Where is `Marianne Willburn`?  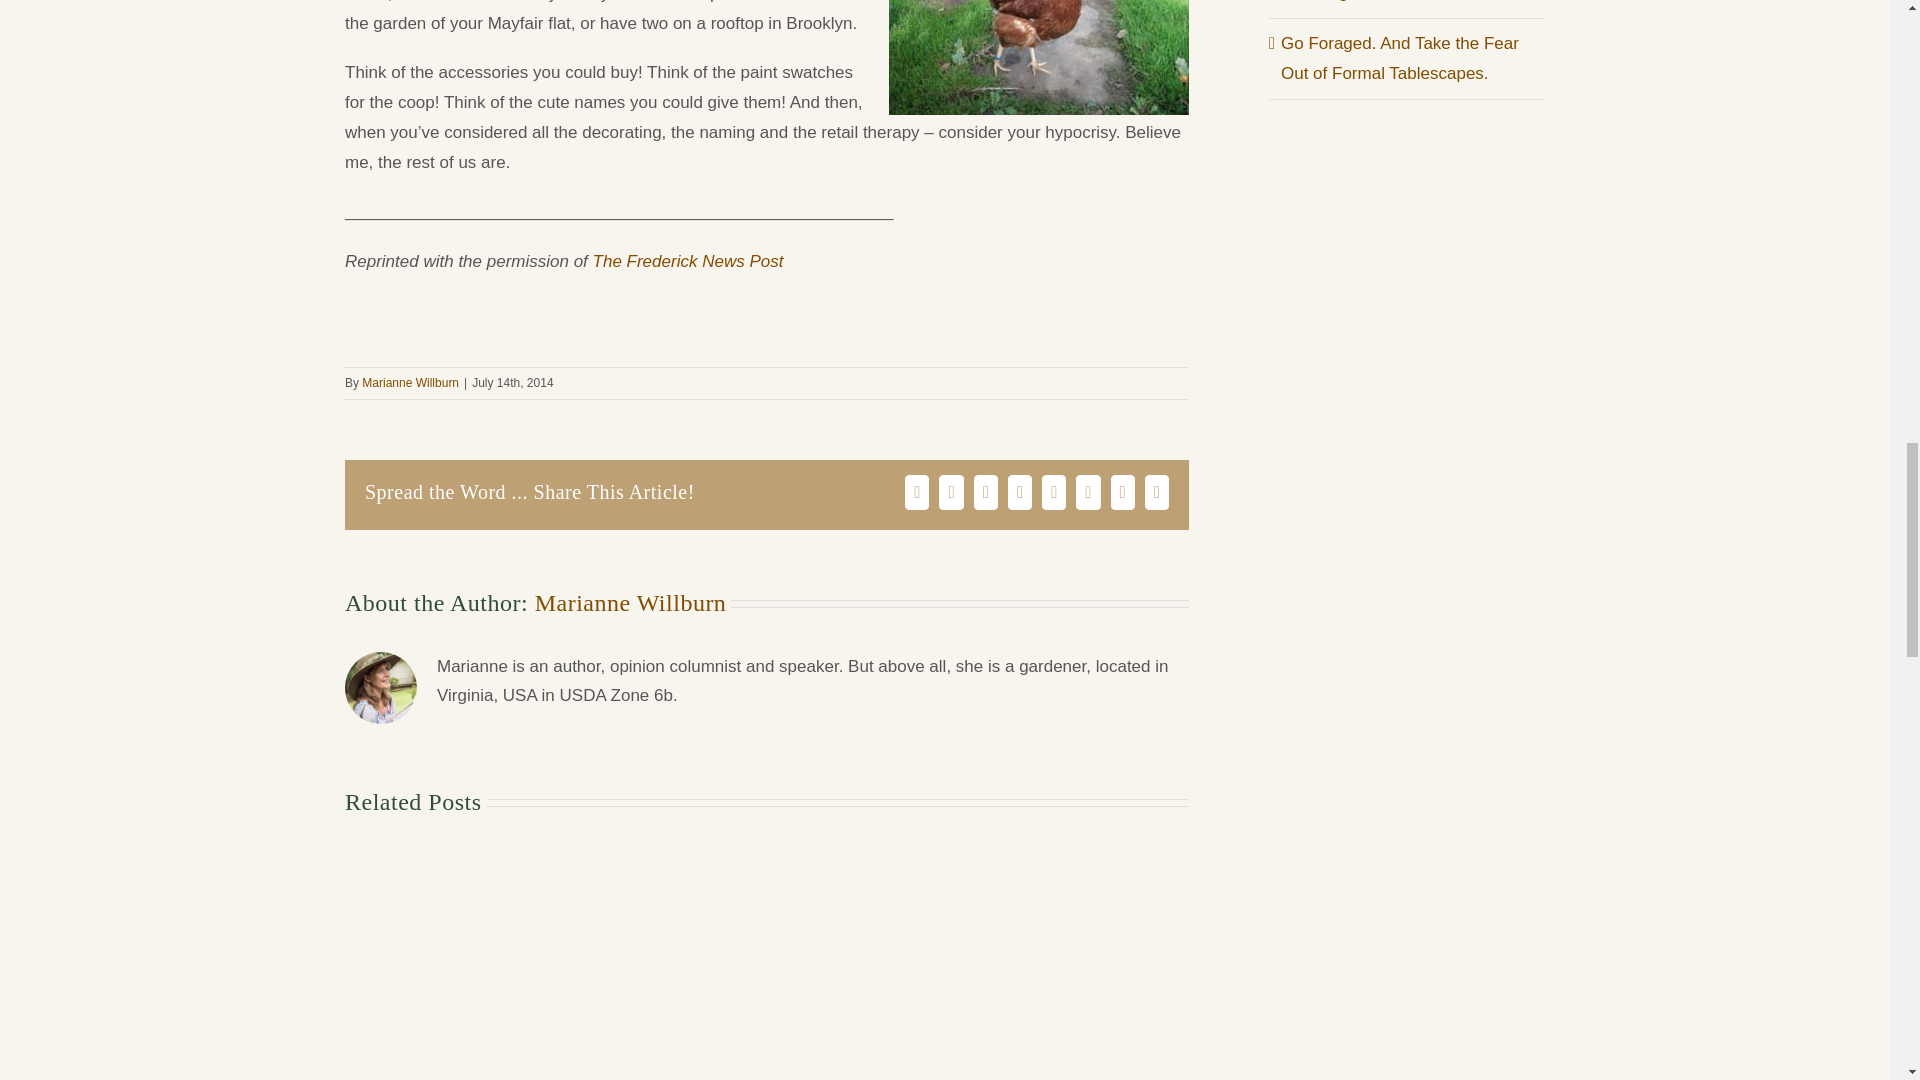
Marianne Willburn is located at coordinates (410, 382).